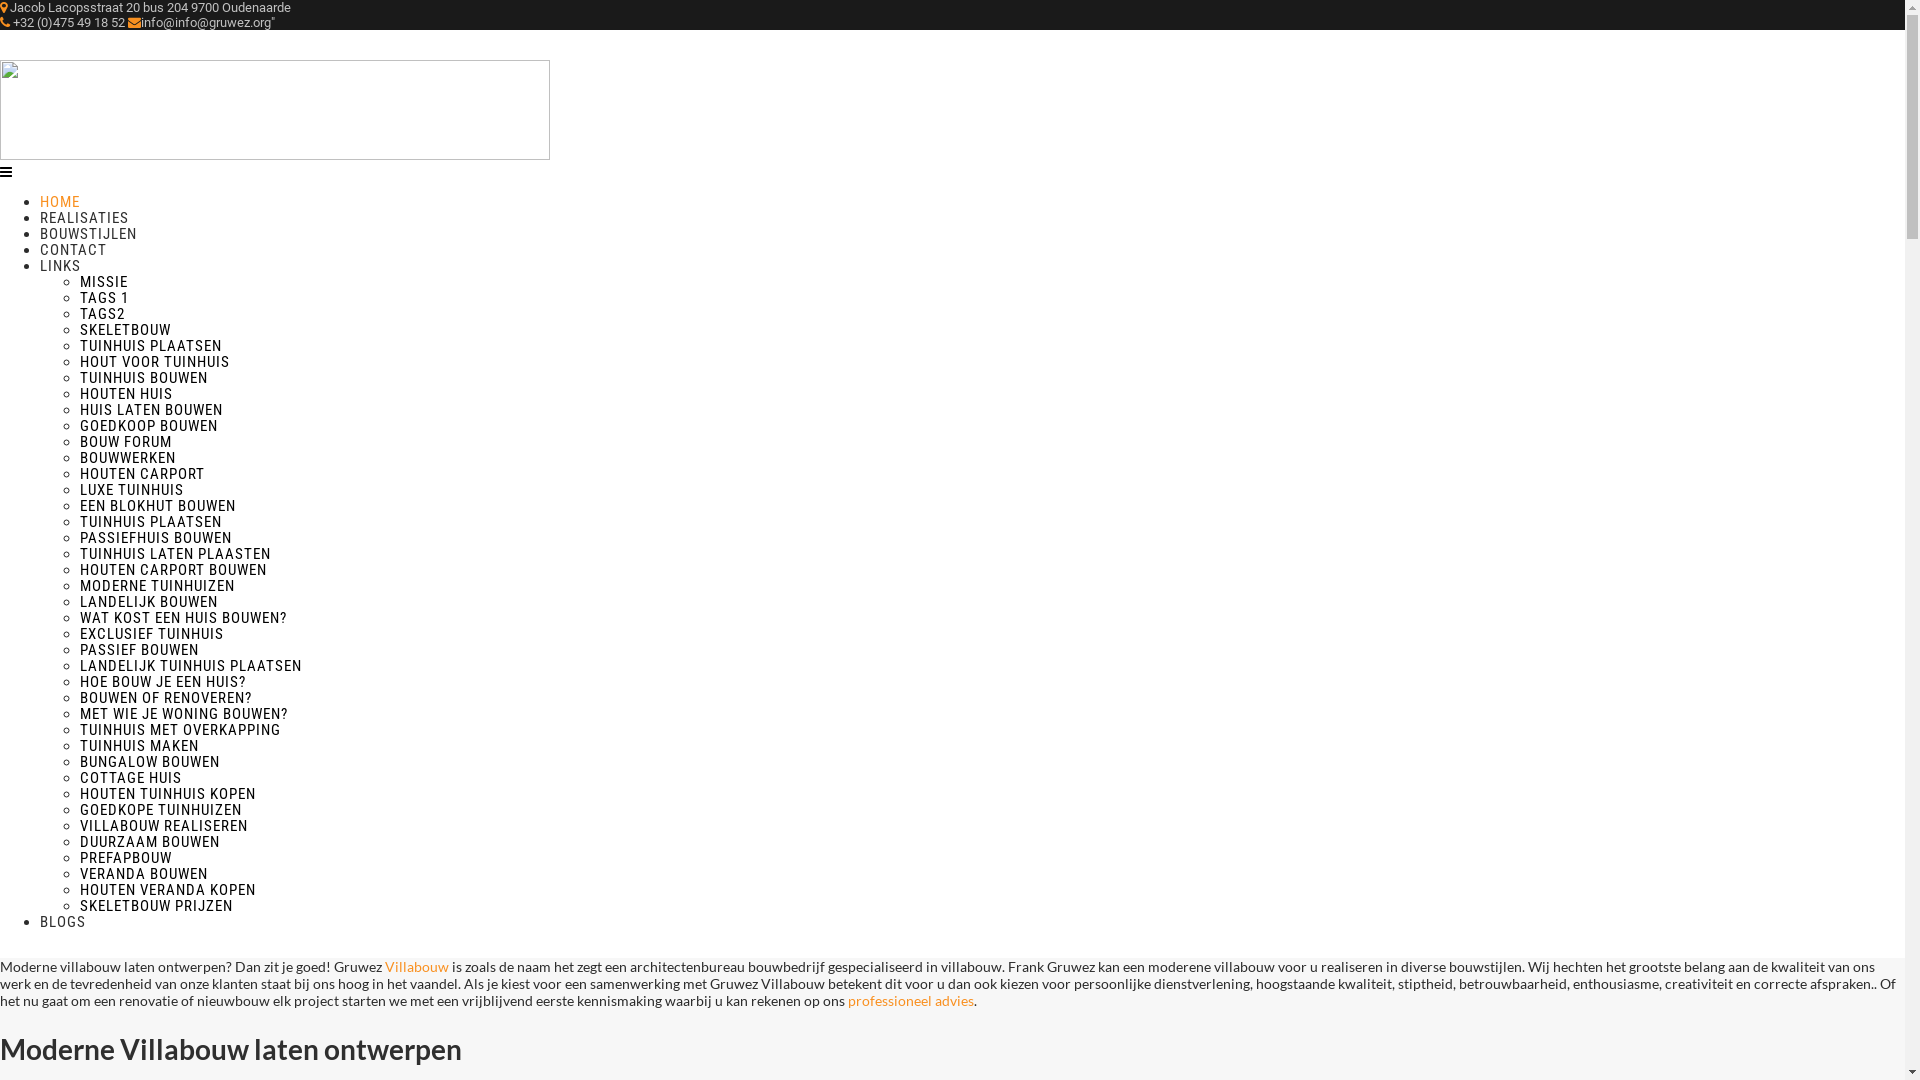  What do you see at coordinates (162, 682) in the screenshot?
I see `HOE BOUW JE EEN HUIS?` at bounding box center [162, 682].